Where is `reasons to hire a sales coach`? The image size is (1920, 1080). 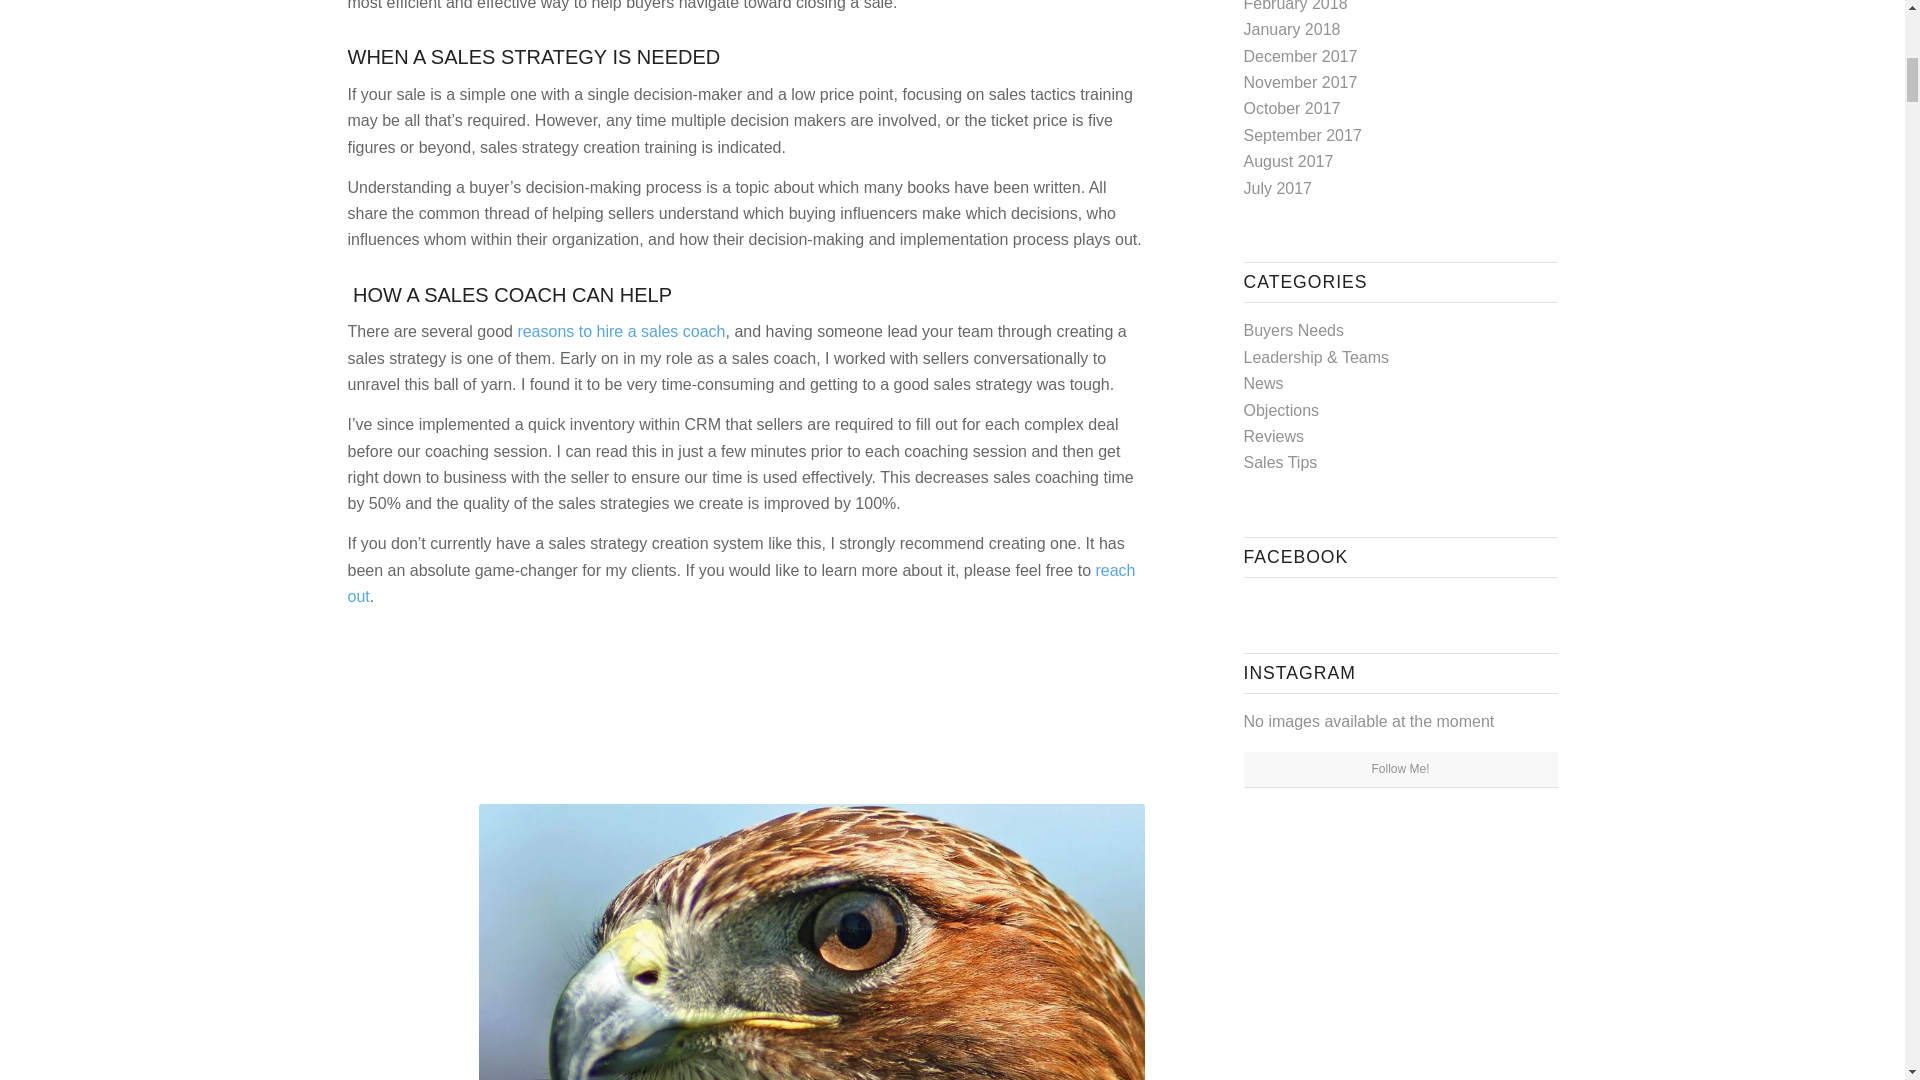 reasons to hire a sales coach is located at coordinates (620, 331).